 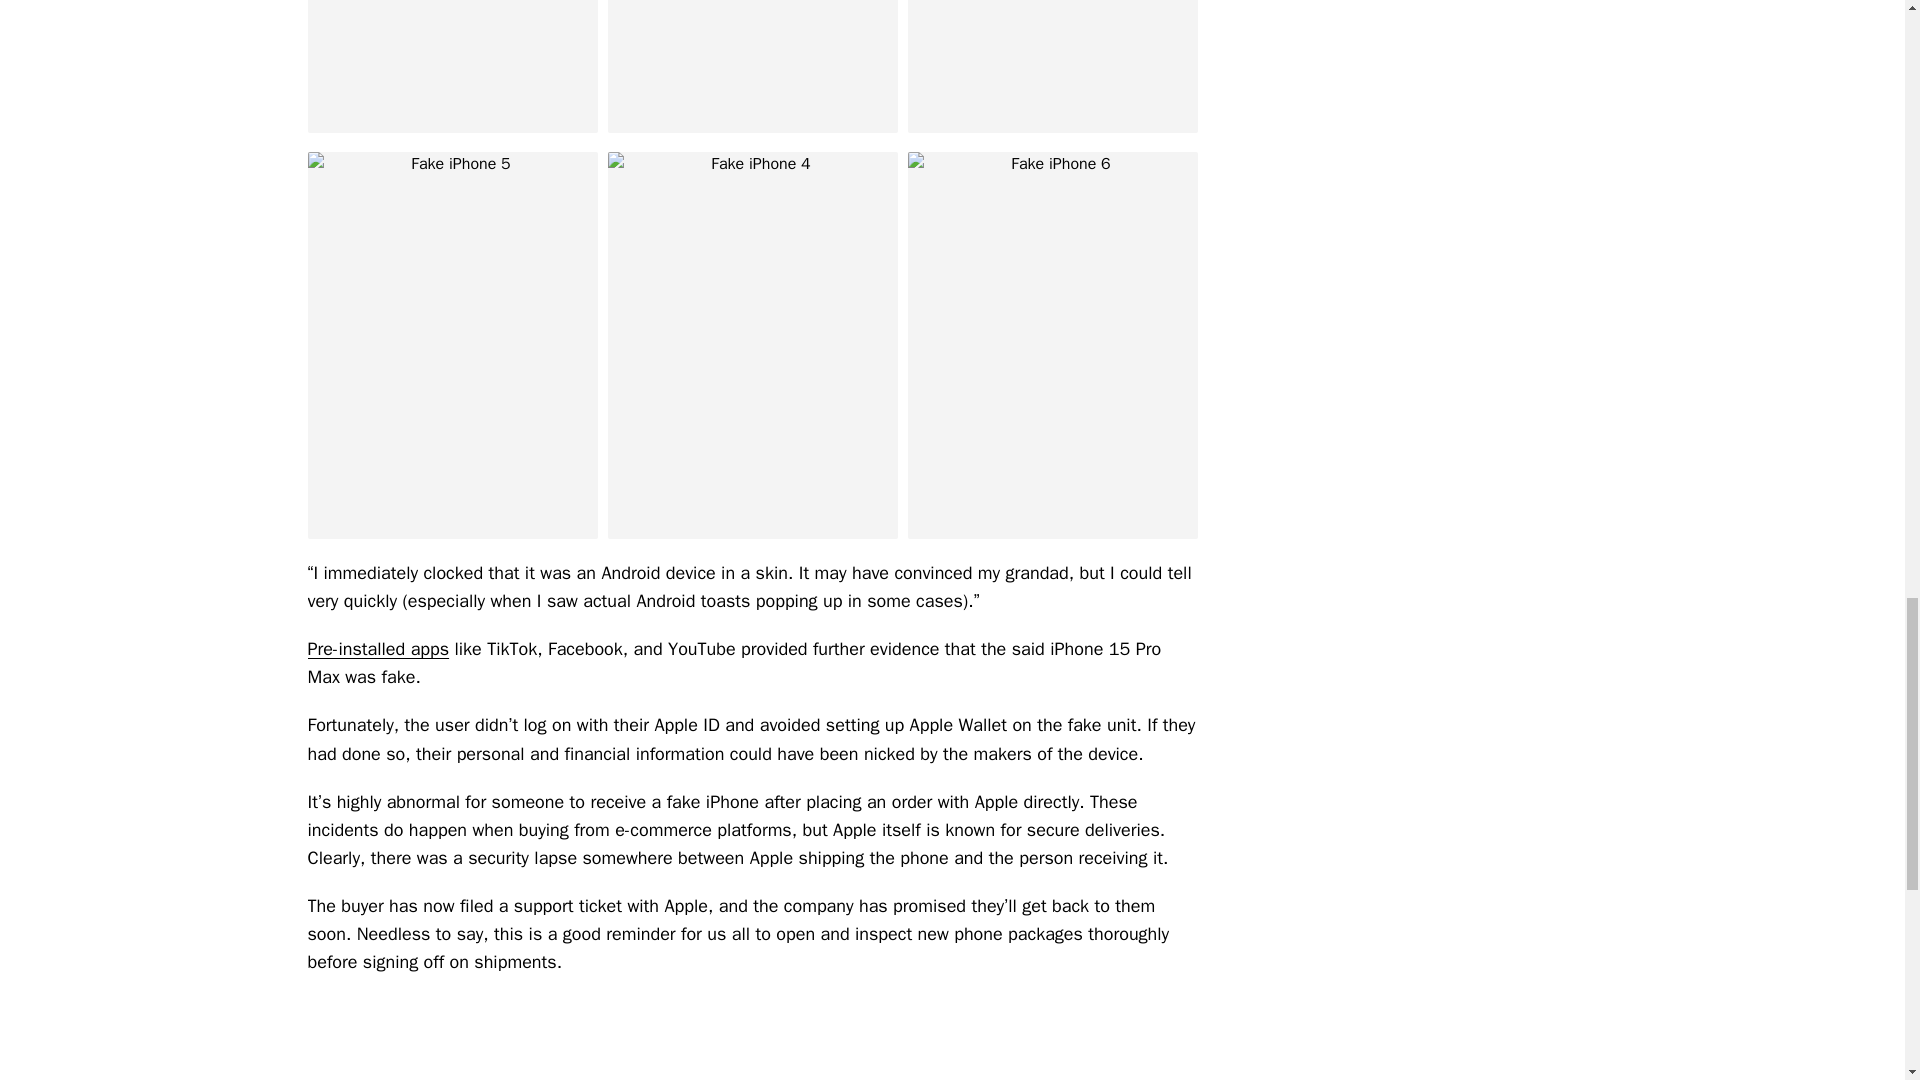 What do you see at coordinates (452, 66) in the screenshot?
I see `Fake iPhone 1` at bounding box center [452, 66].